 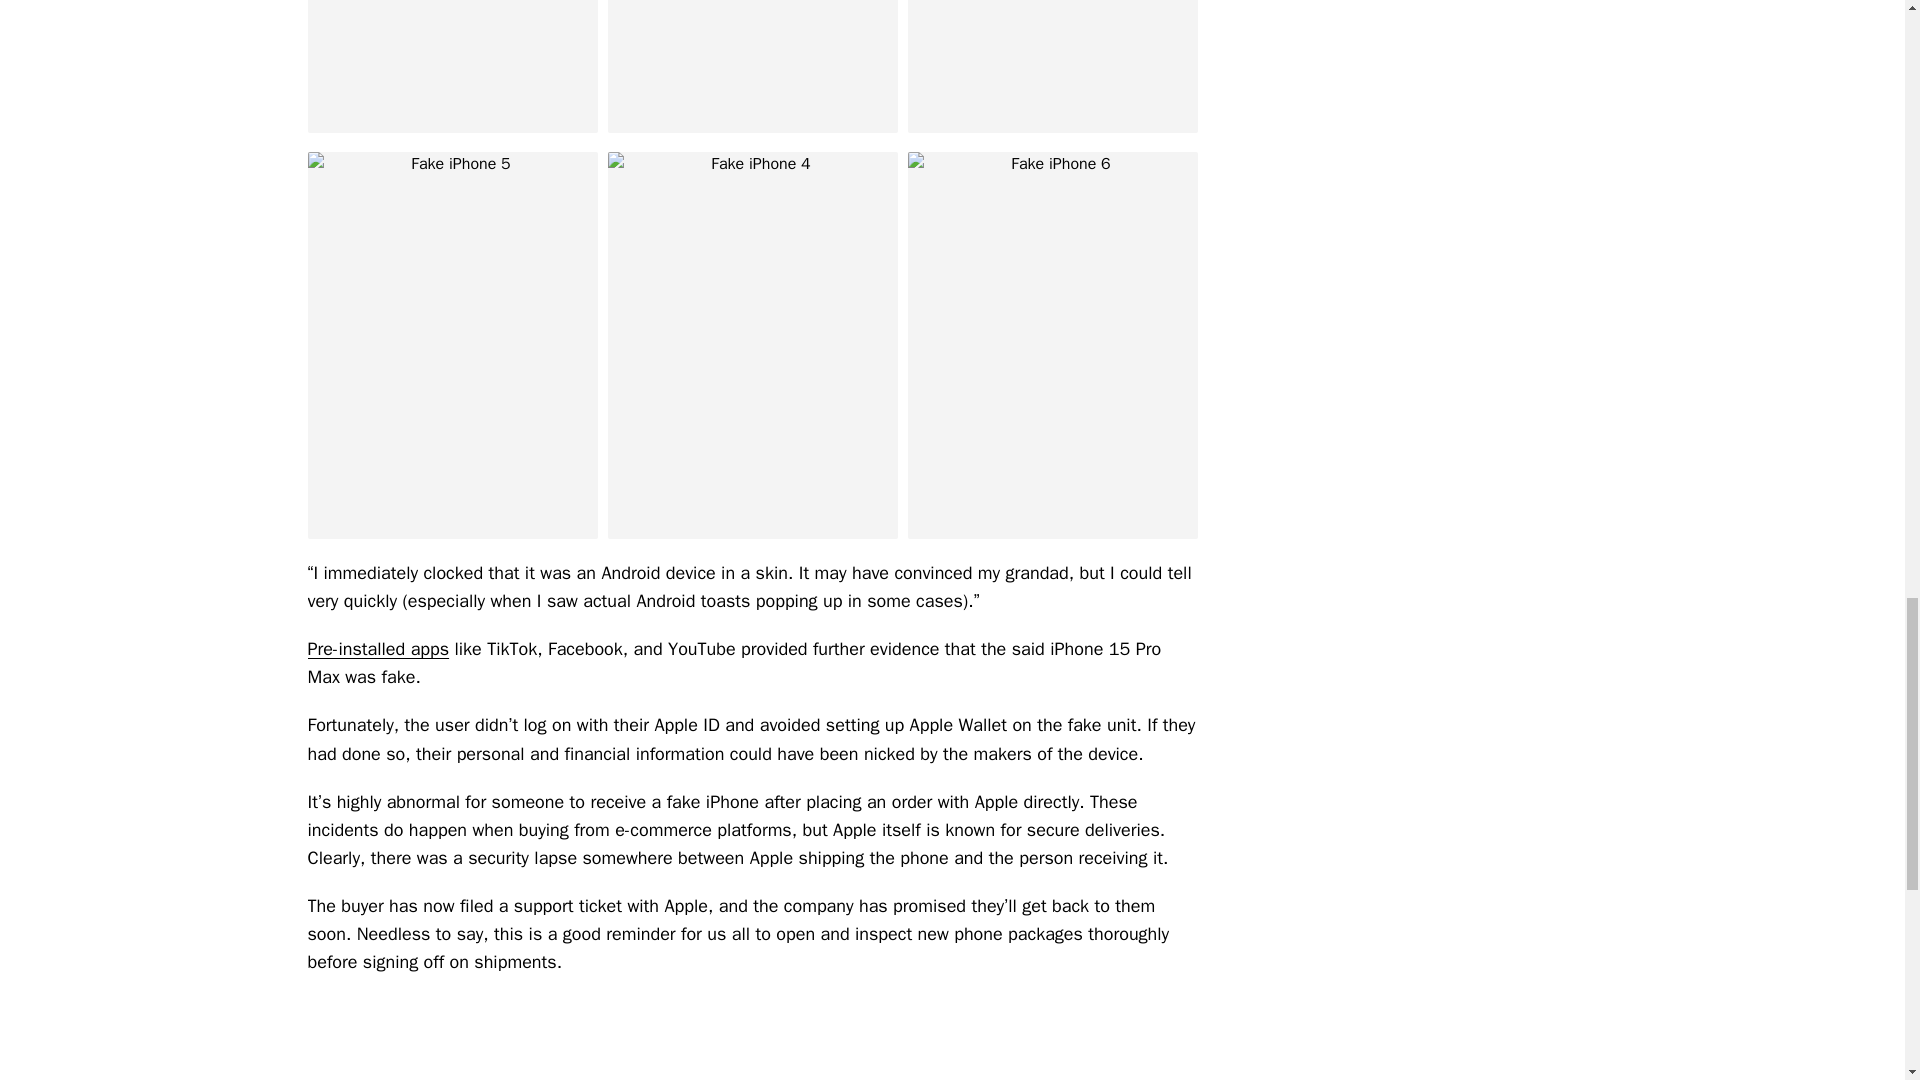 What do you see at coordinates (452, 66) in the screenshot?
I see `Fake iPhone 1` at bounding box center [452, 66].